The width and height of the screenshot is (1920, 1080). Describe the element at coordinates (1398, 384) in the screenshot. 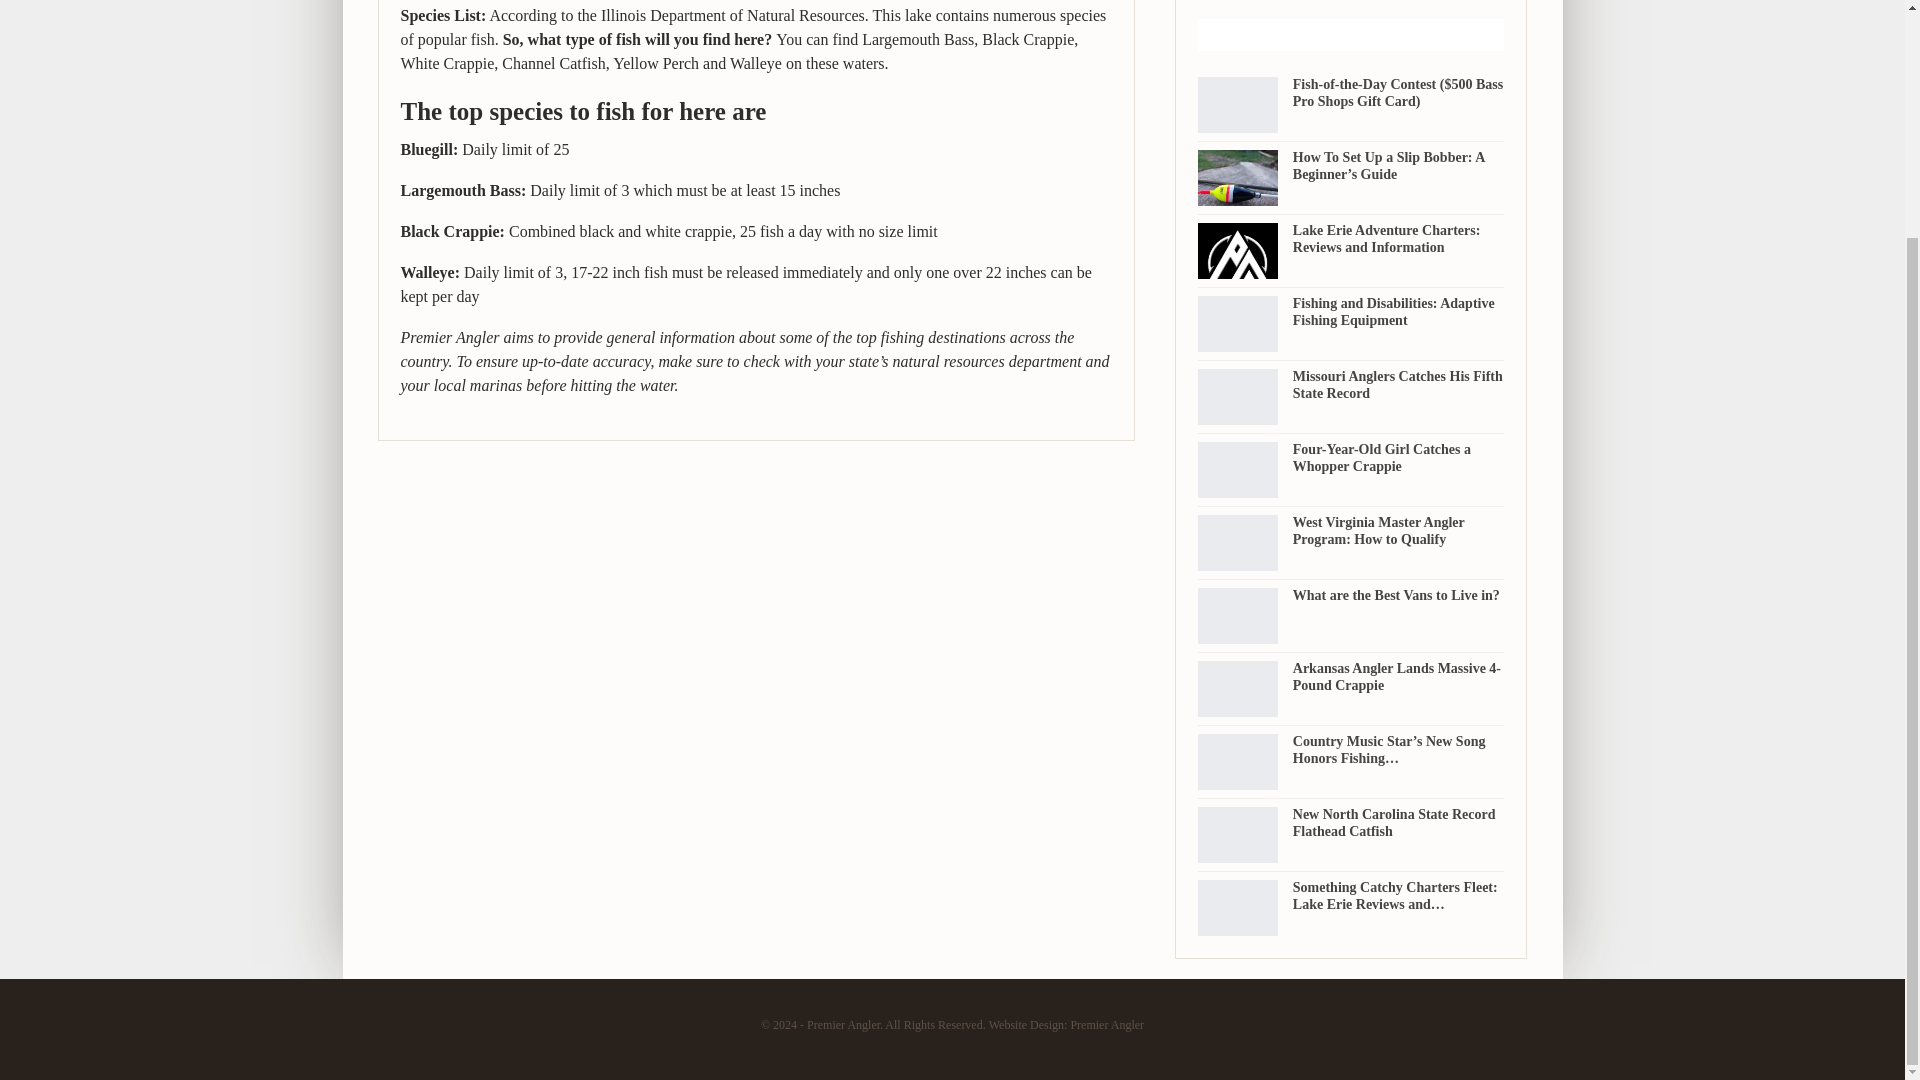

I see `Missouri Anglers Catches His Fifth State Record` at that location.